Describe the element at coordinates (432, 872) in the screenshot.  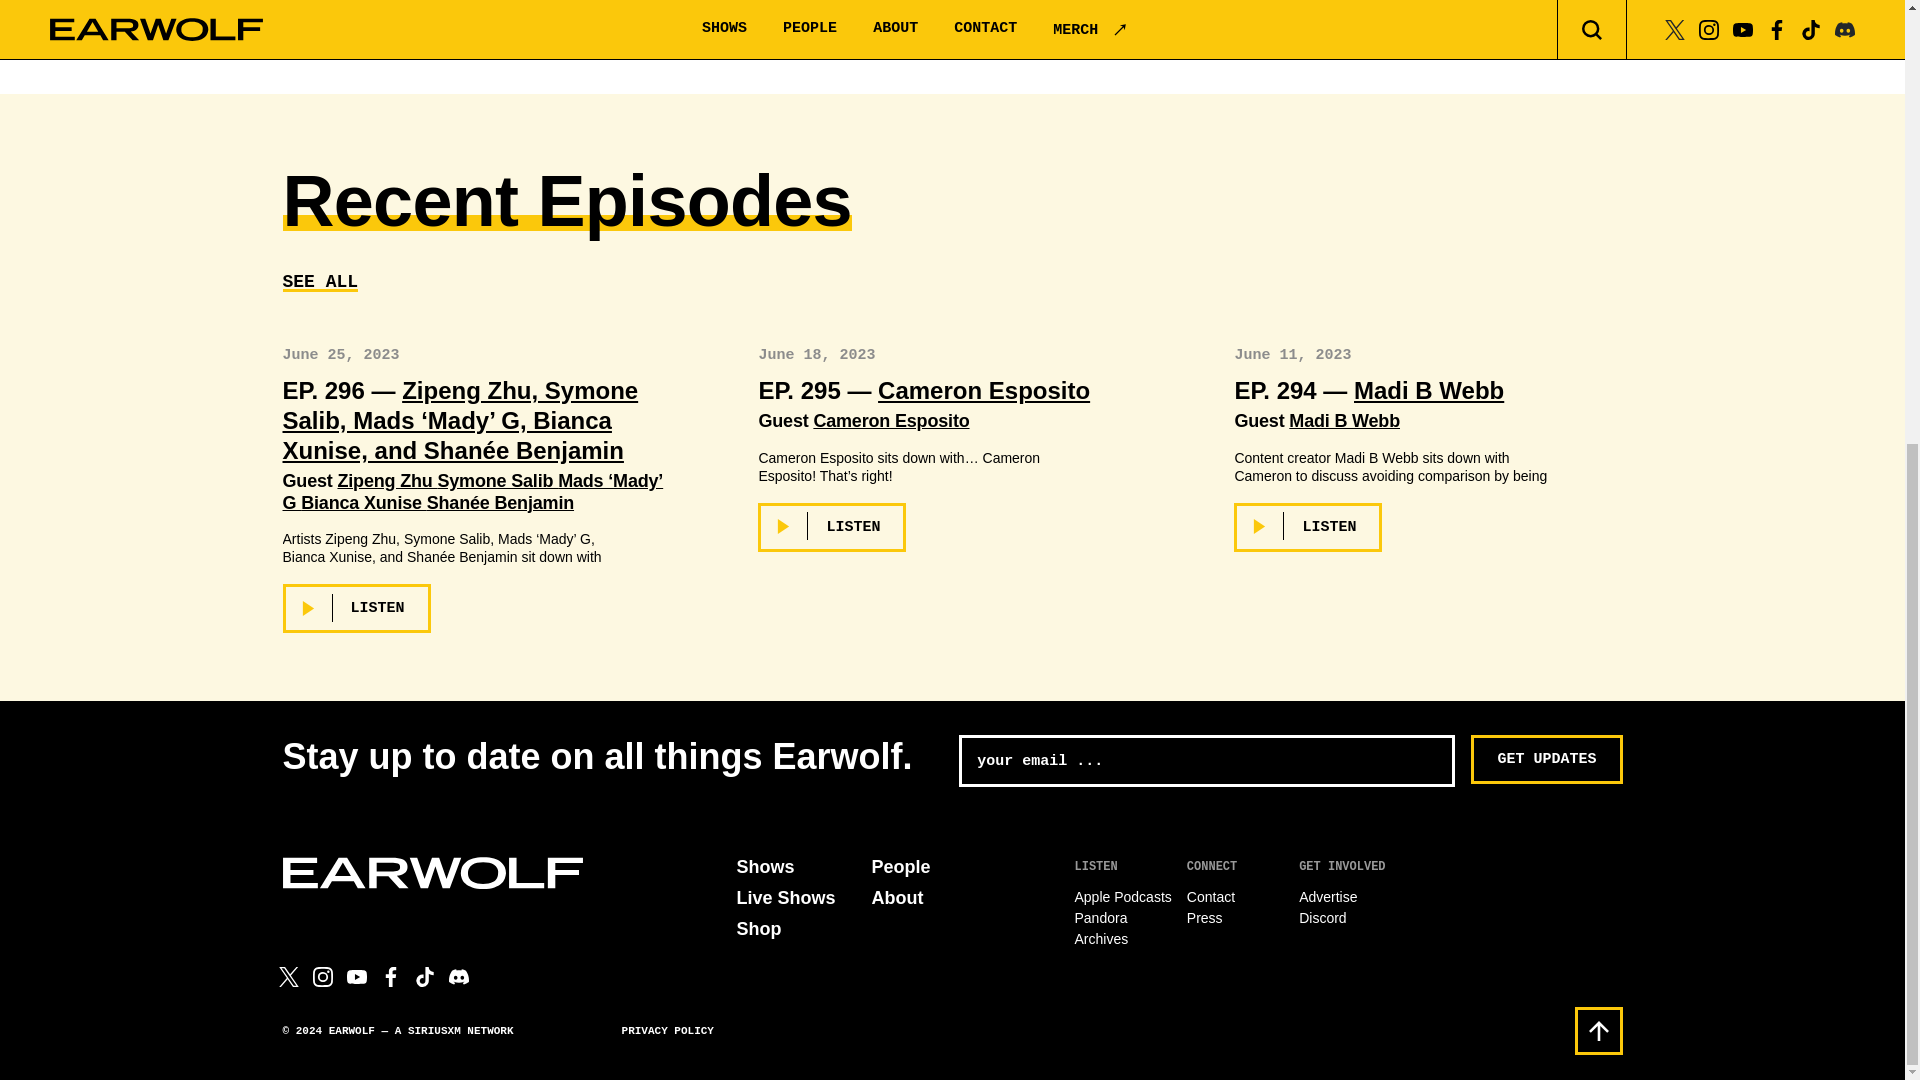
I see `Earwolf` at that location.